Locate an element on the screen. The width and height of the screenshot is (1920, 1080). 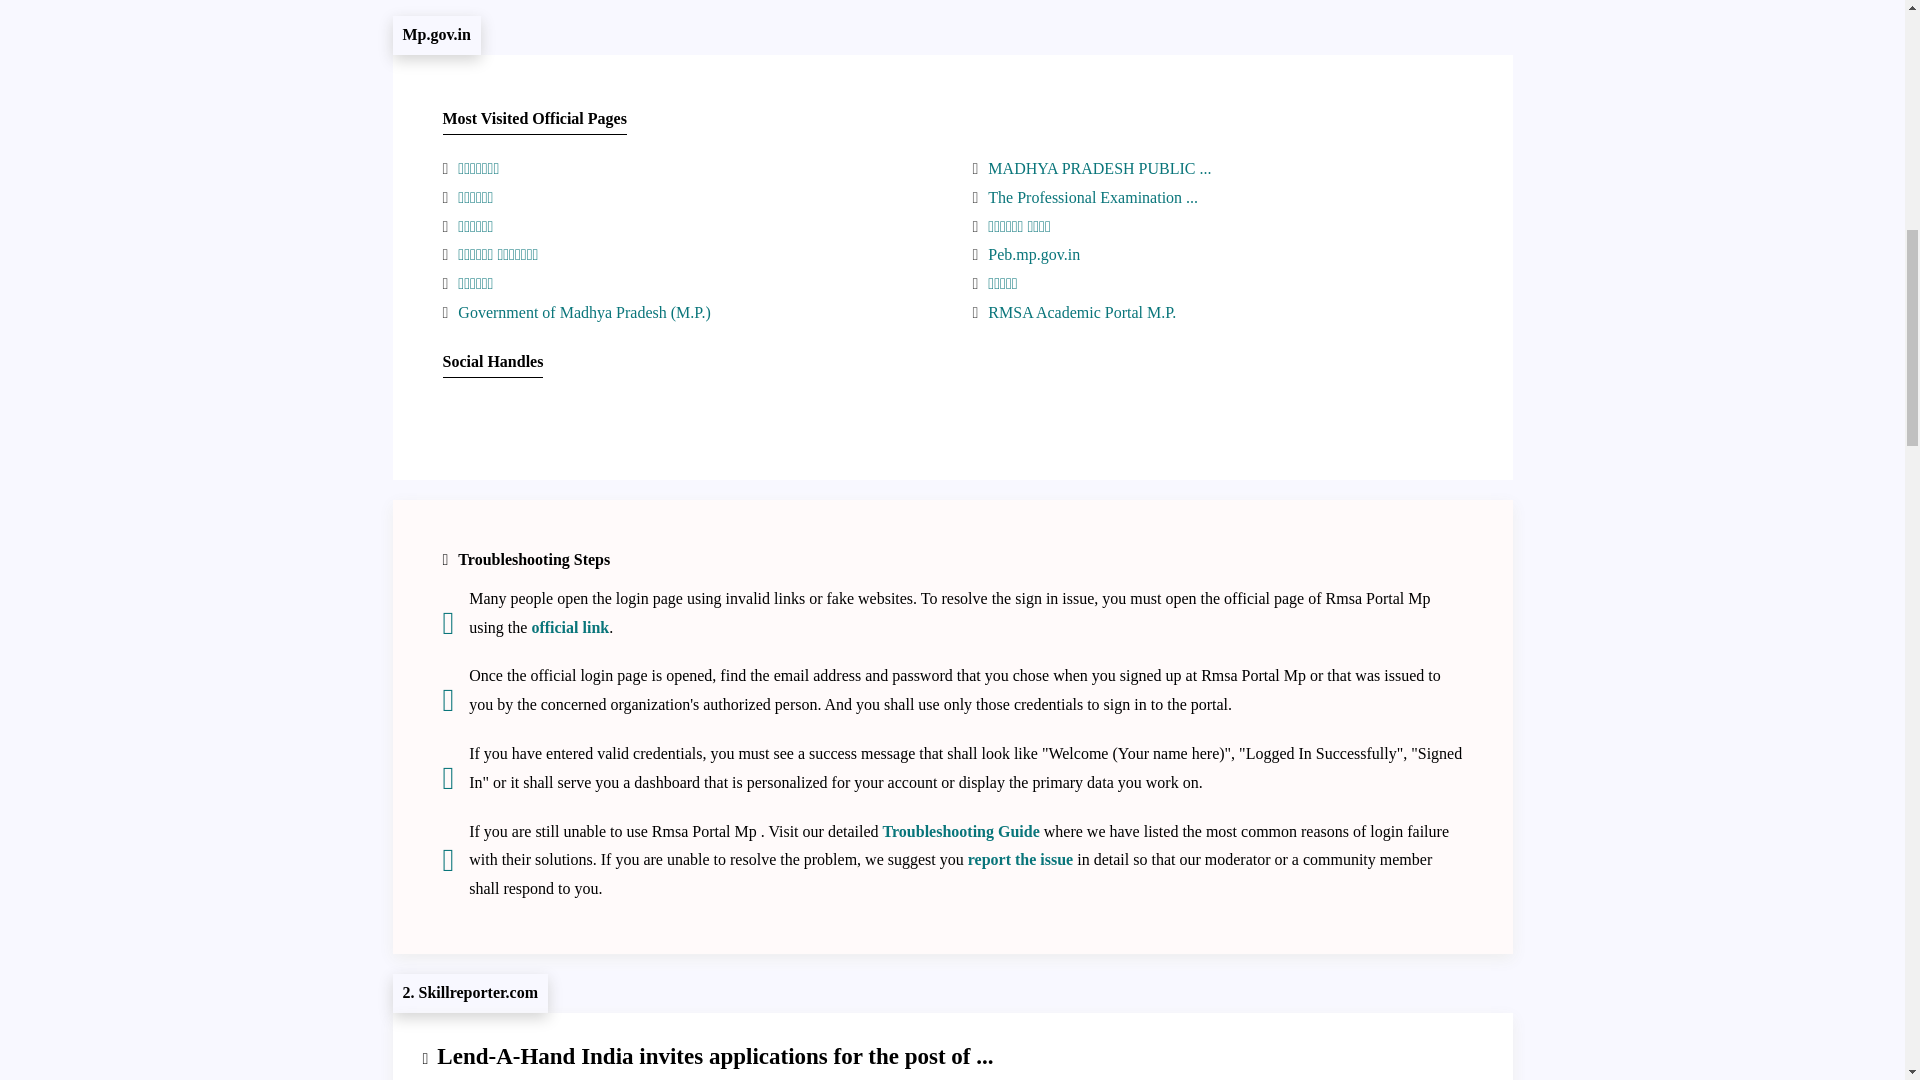
report the issue is located at coordinates (1020, 860).